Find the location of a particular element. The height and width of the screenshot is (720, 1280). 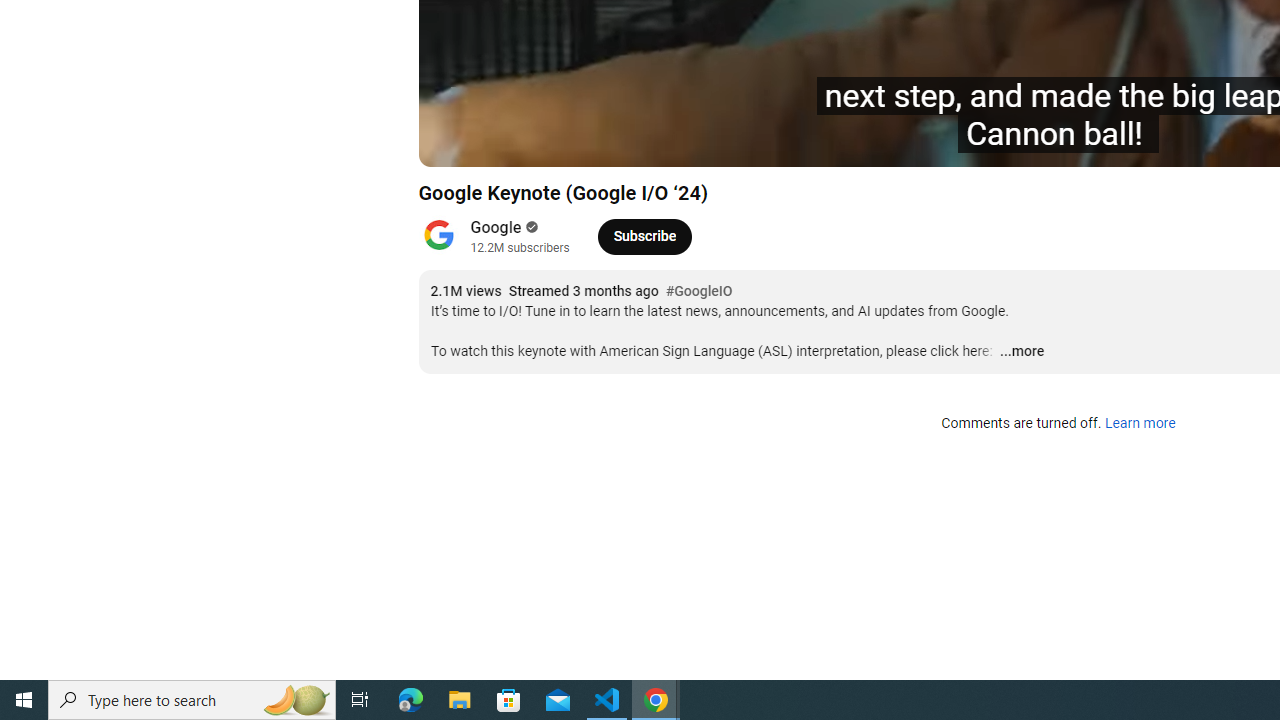

Learn more is located at coordinates (1140, 424).